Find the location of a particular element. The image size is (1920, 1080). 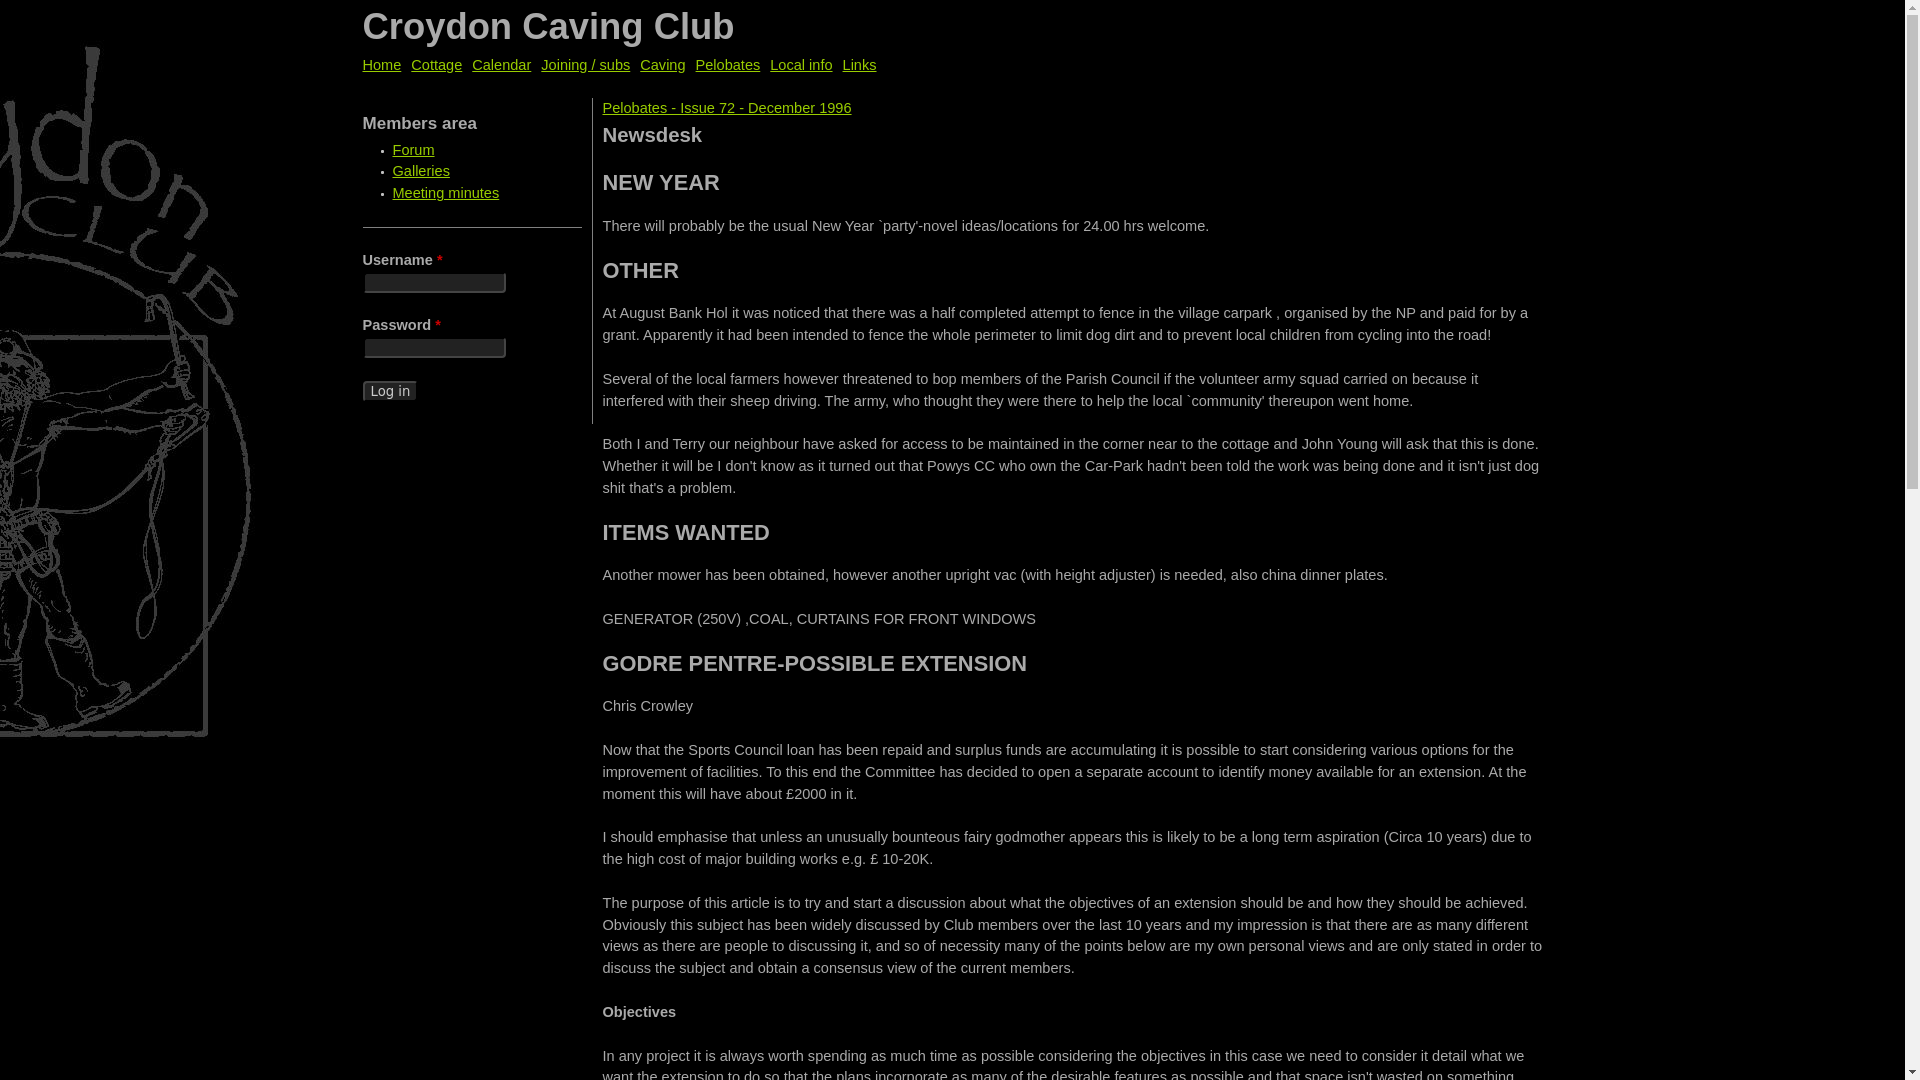

Croydon Caving Club is located at coordinates (548, 26).